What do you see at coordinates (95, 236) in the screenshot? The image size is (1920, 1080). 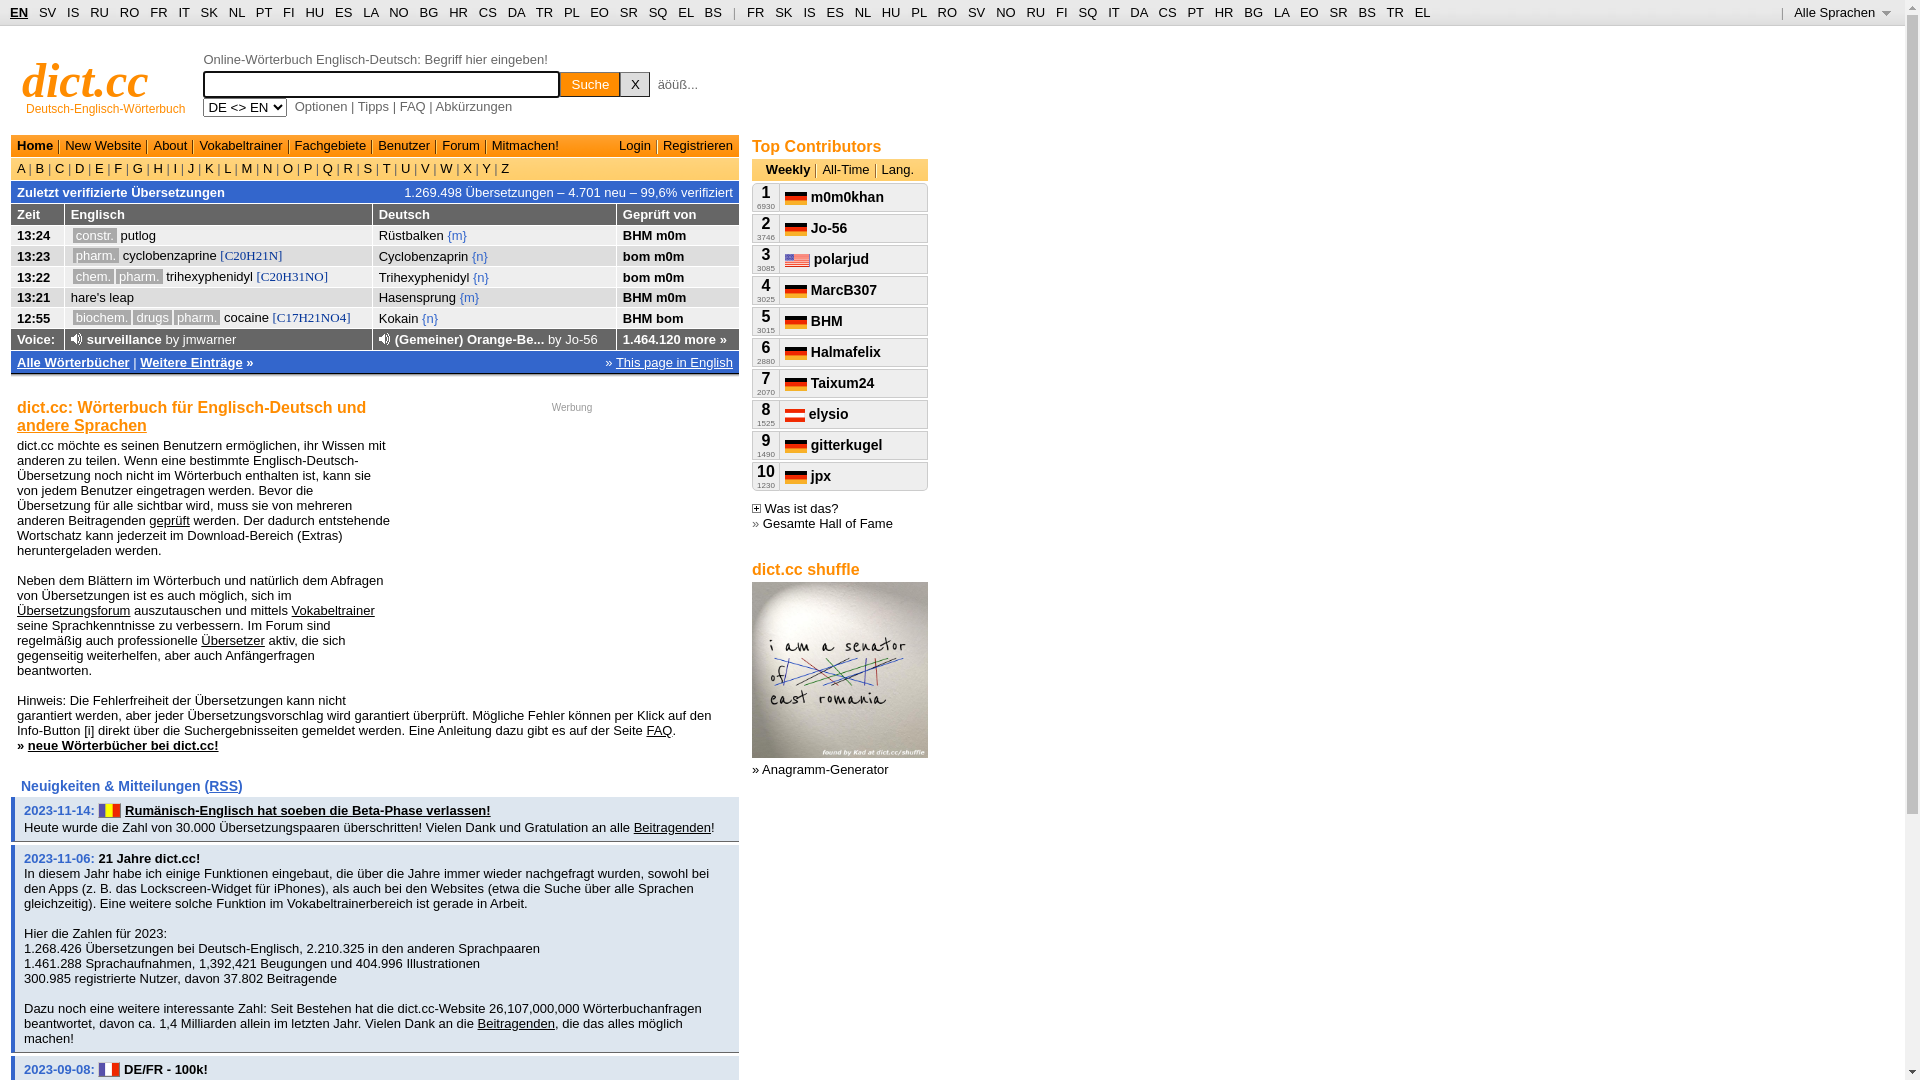 I see `constr.` at bounding box center [95, 236].